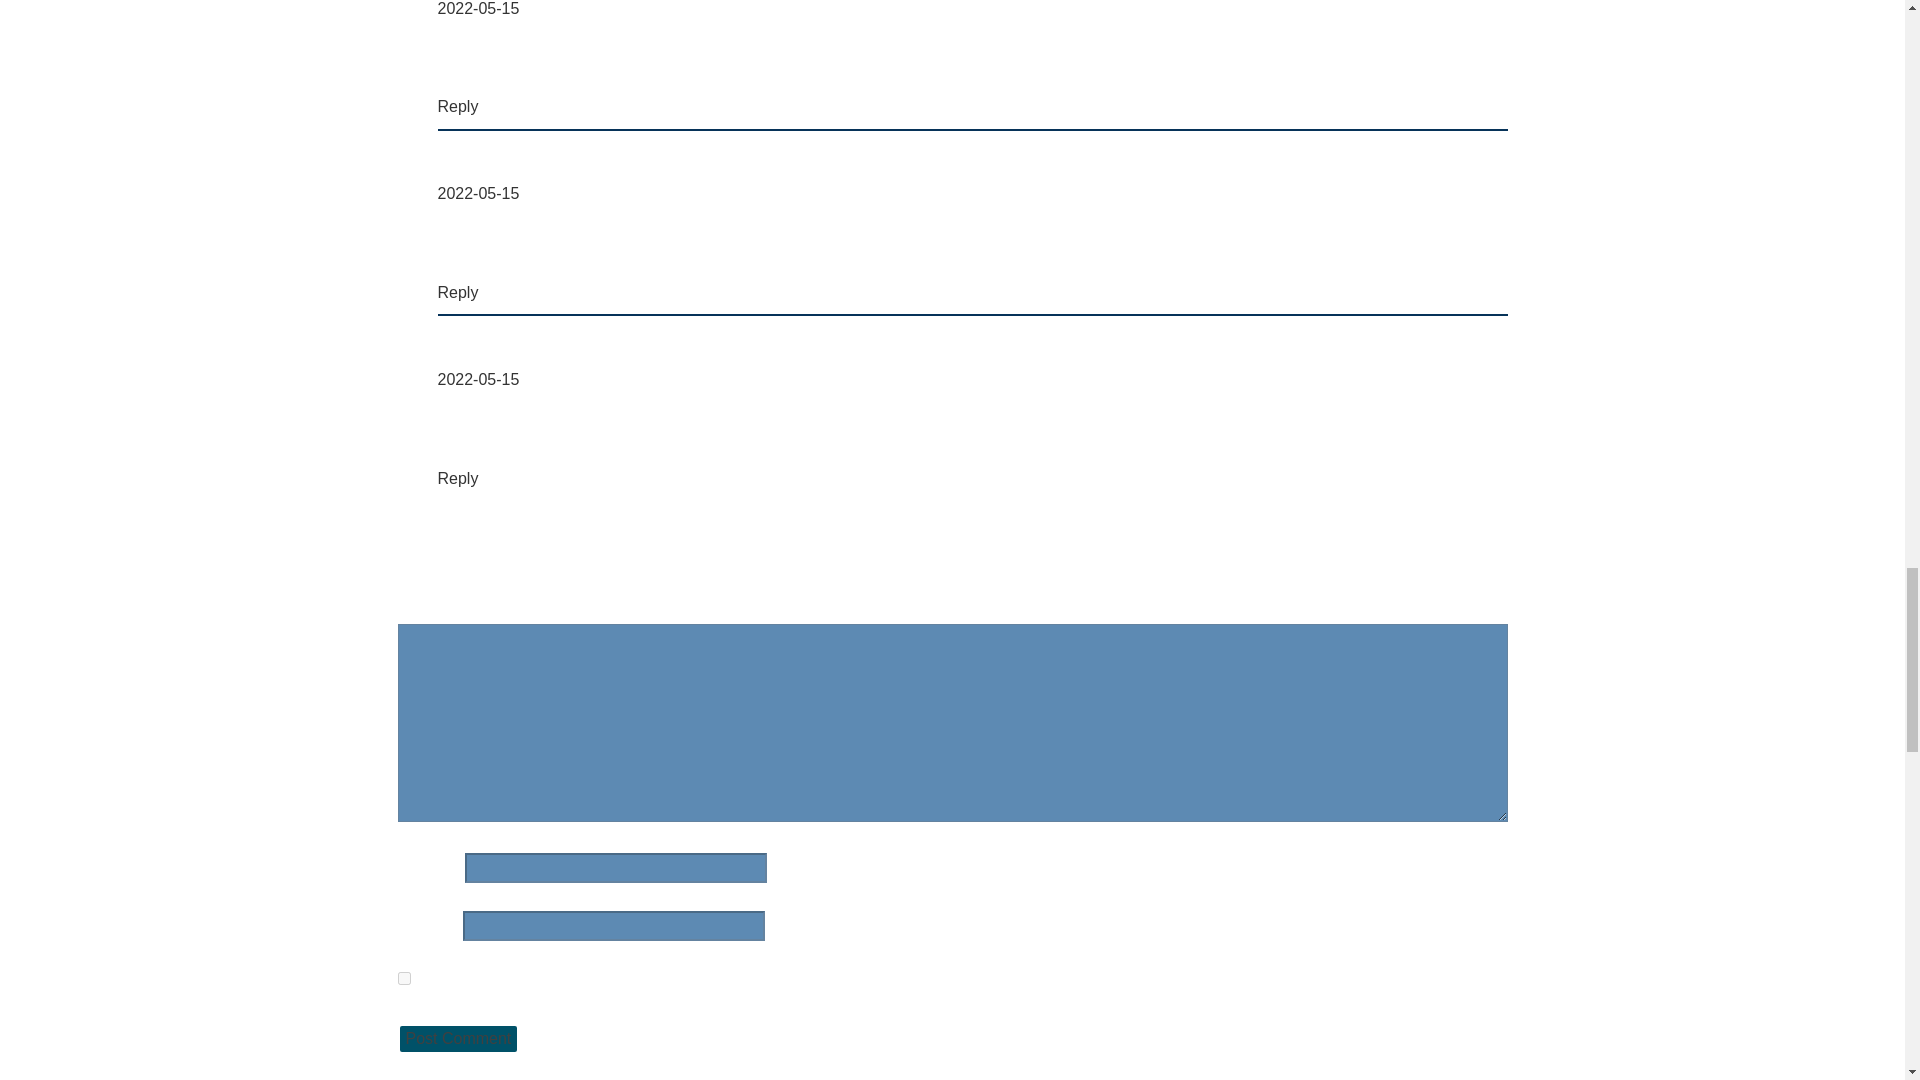 This screenshot has width=1920, height=1080. What do you see at coordinates (458, 106) in the screenshot?
I see `Reply` at bounding box center [458, 106].